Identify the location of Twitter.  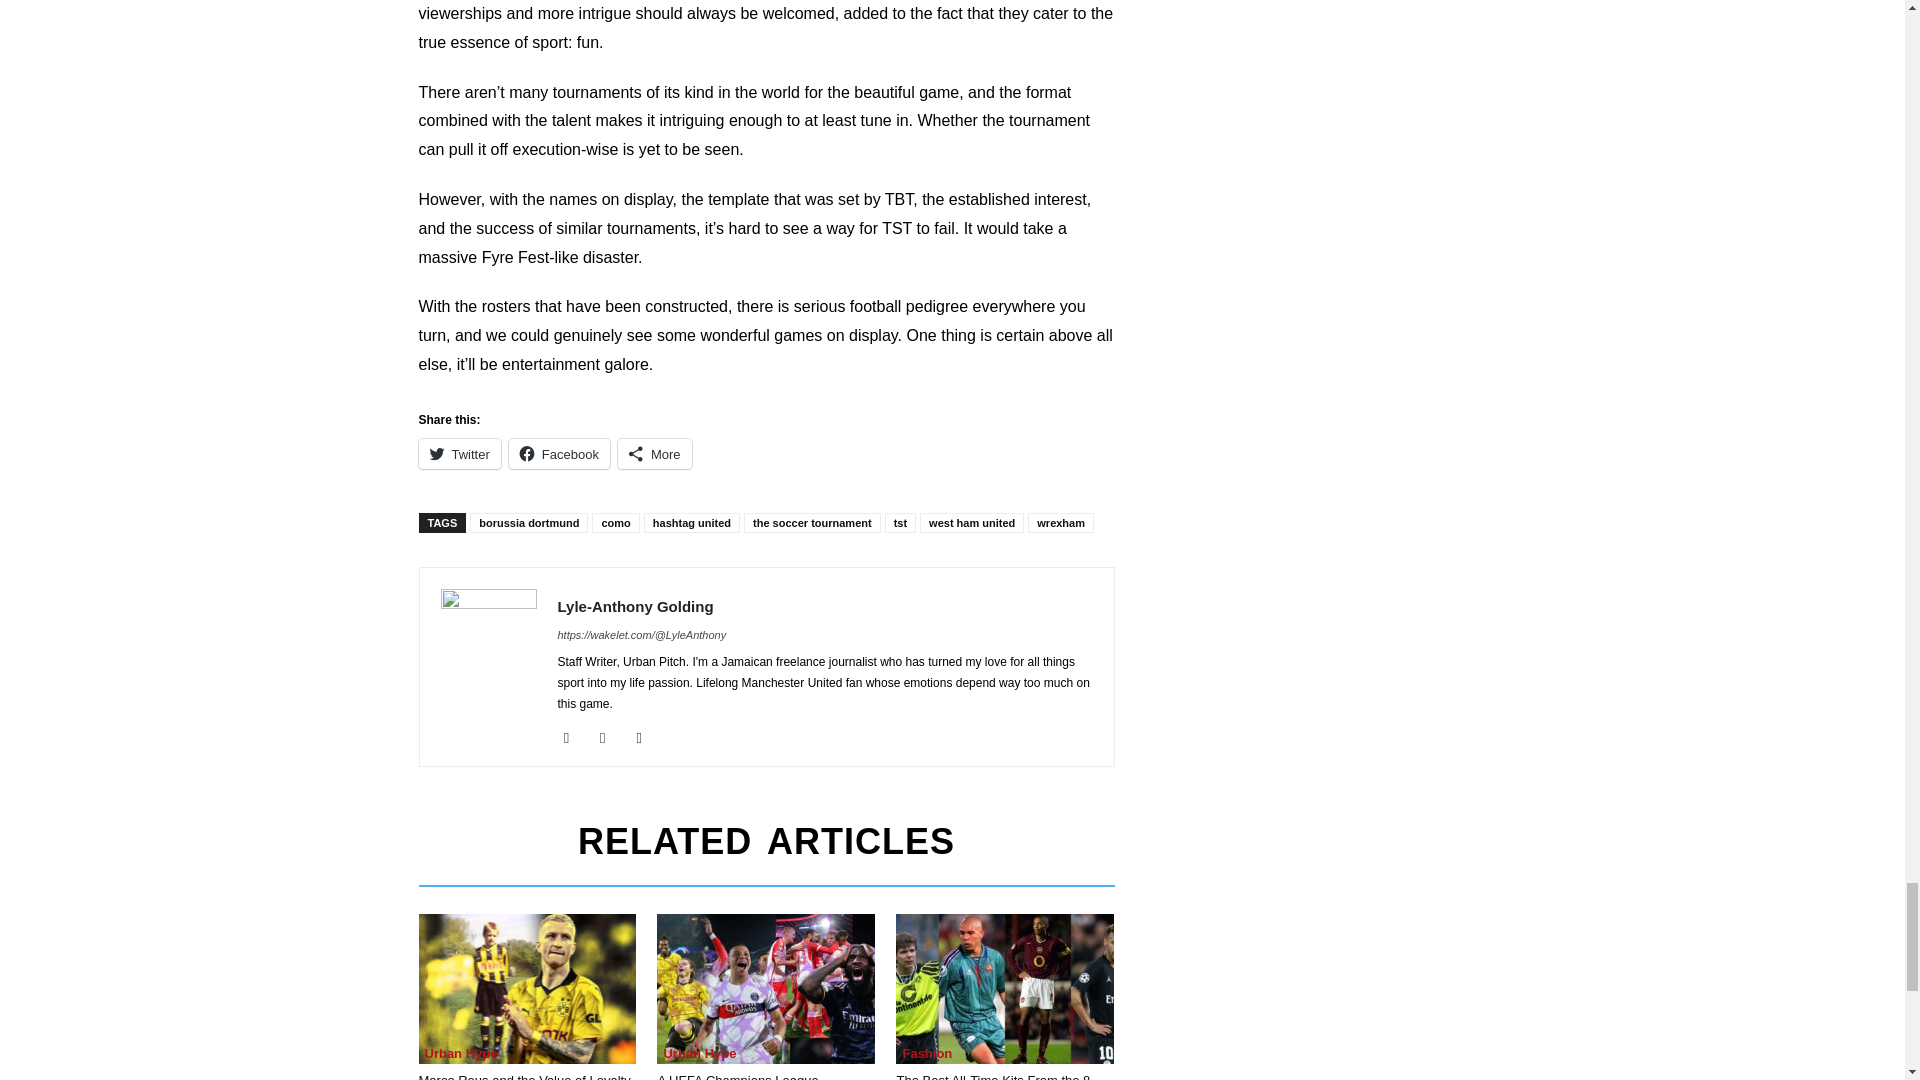
(646, 737).